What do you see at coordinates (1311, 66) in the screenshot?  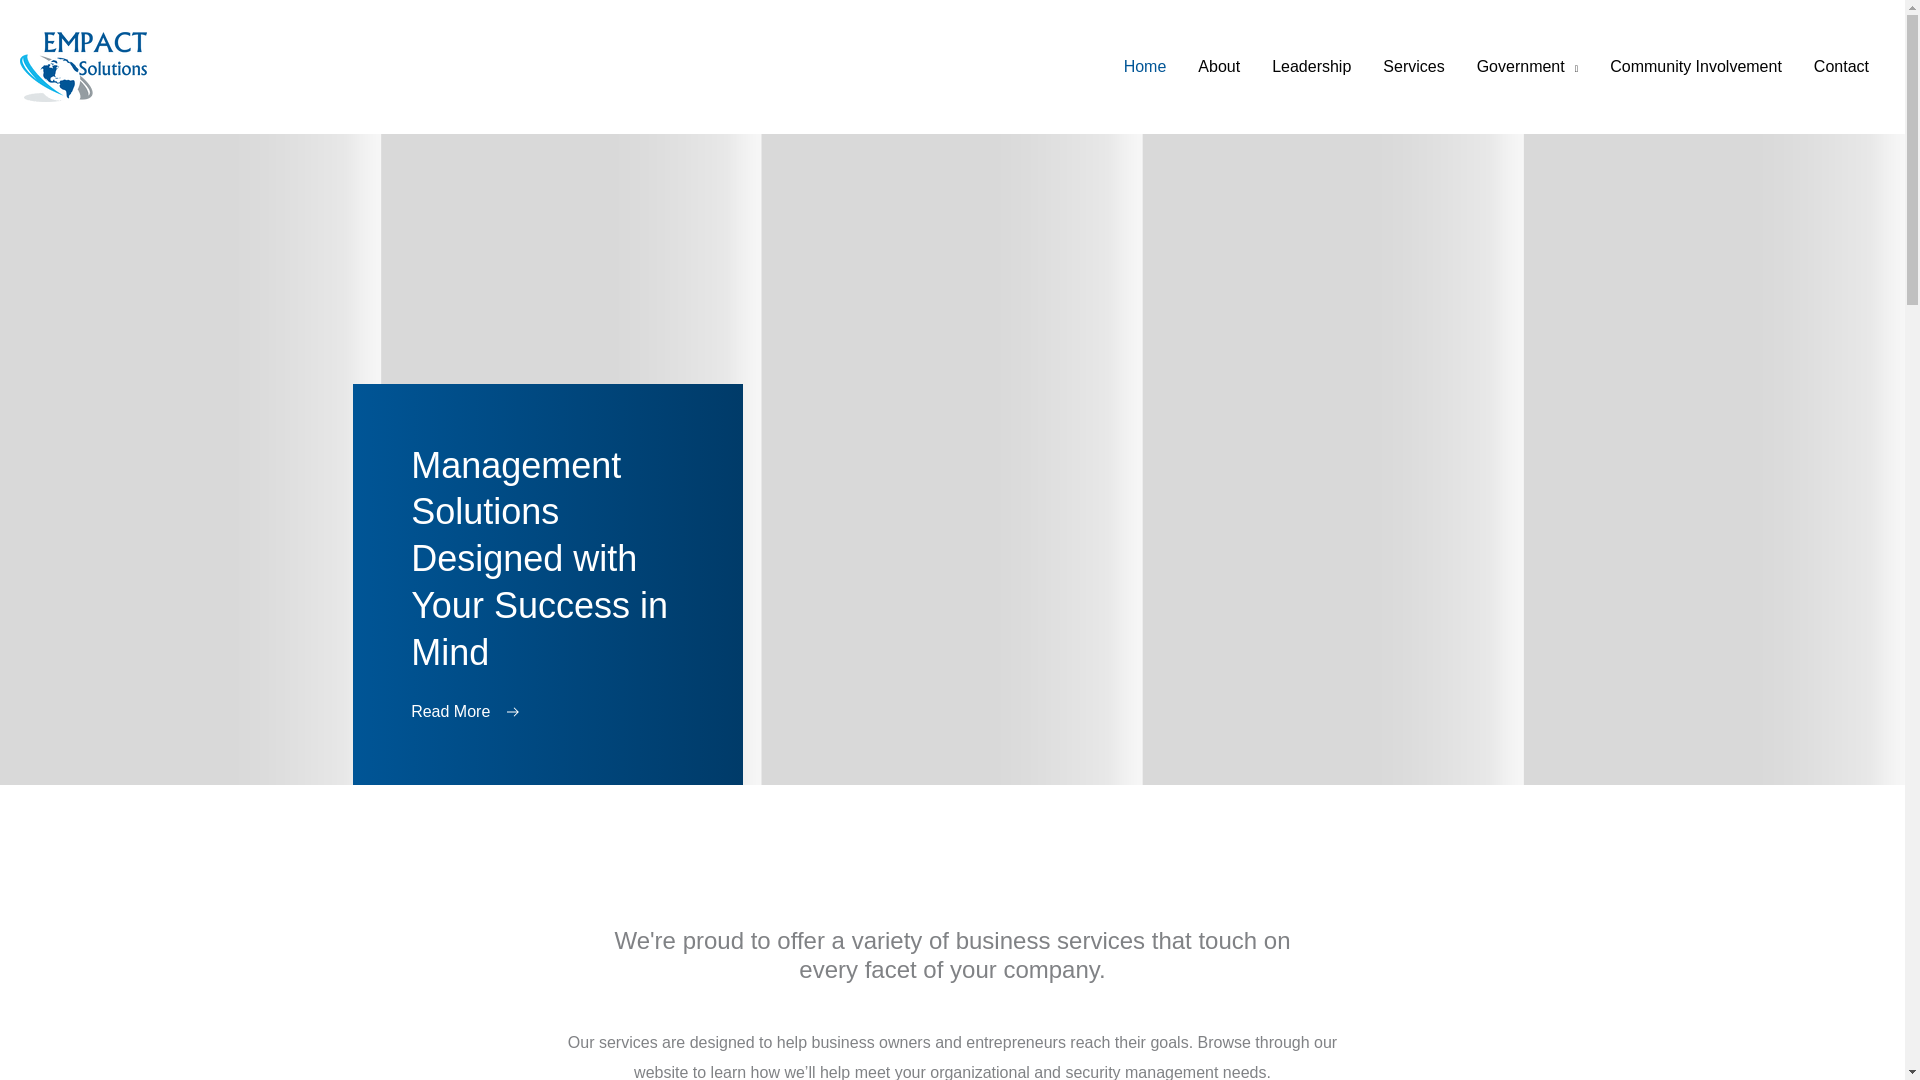 I see `Leadership` at bounding box center [1311, 66].